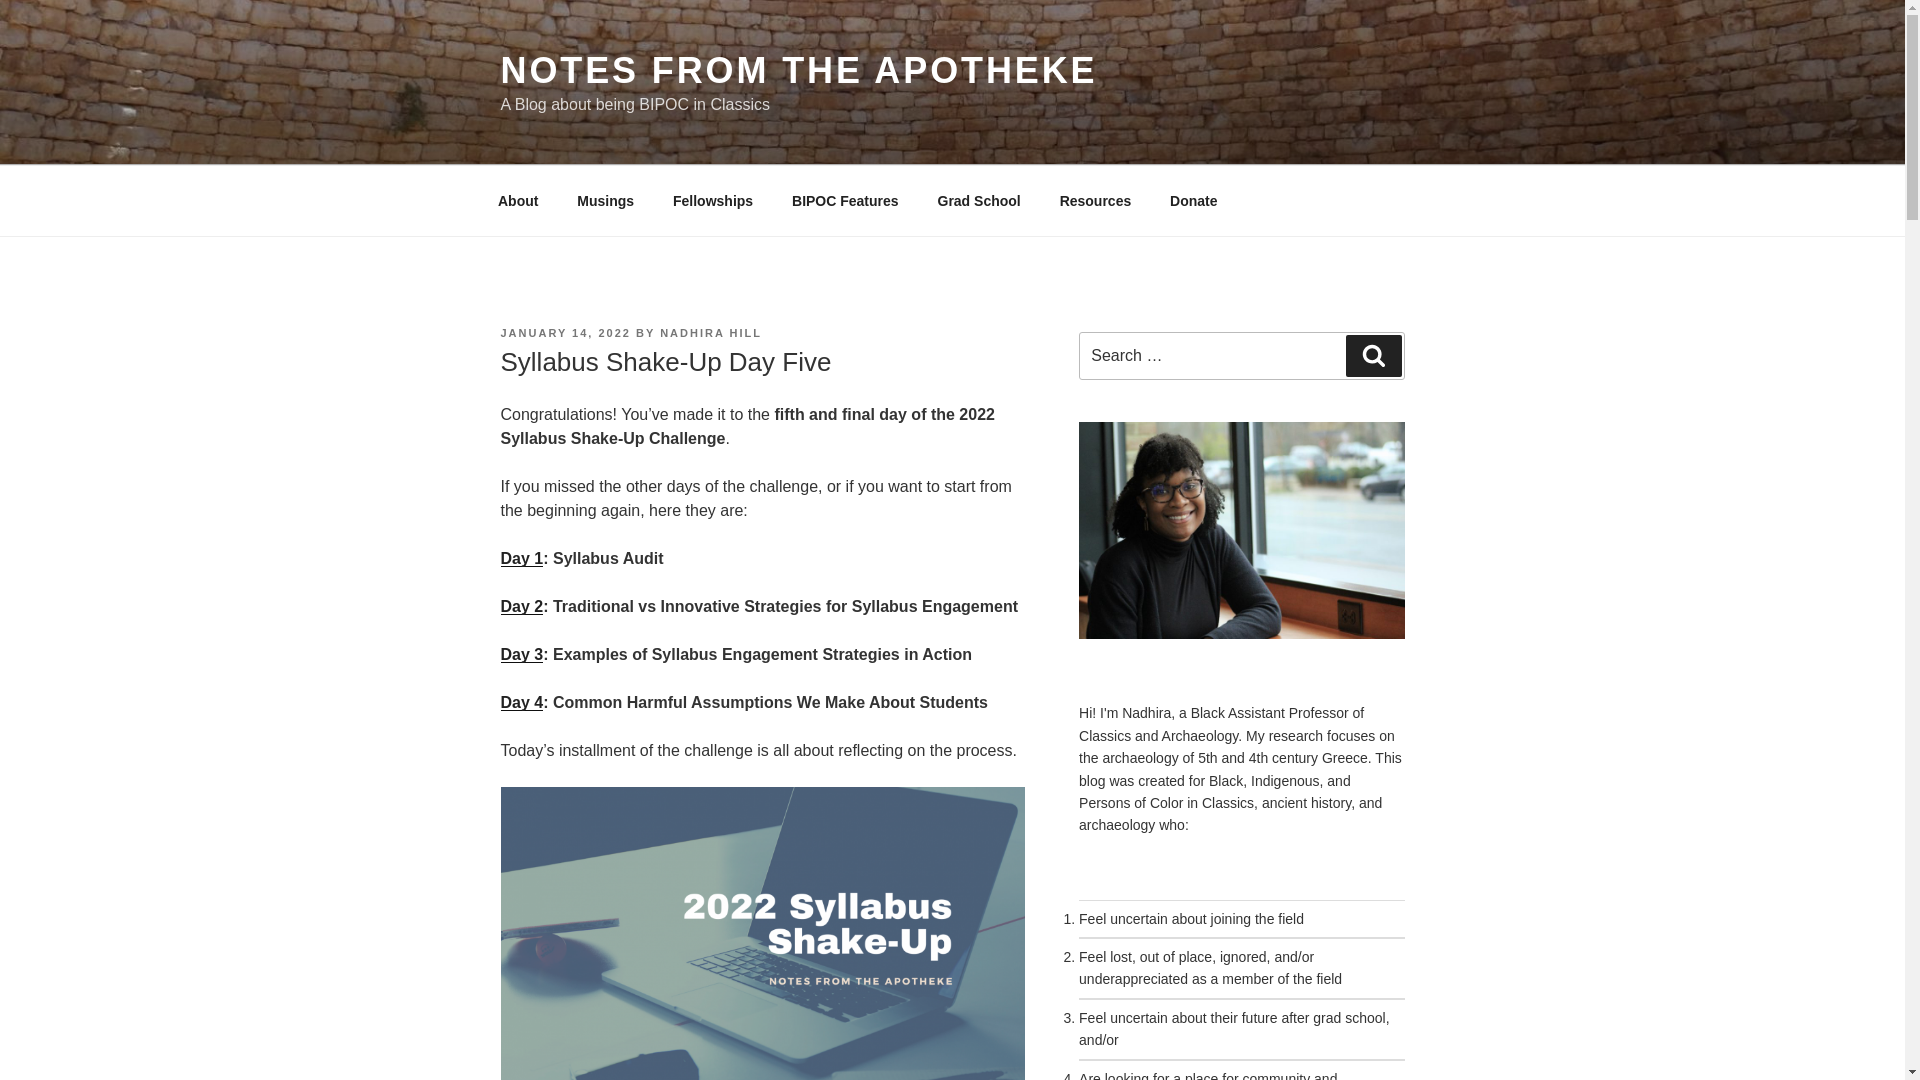 This screenshot has width=1920, height=1080. Describe the element at coordinates (714, 200) in the screenshot. I see `Fellowships` at that location.